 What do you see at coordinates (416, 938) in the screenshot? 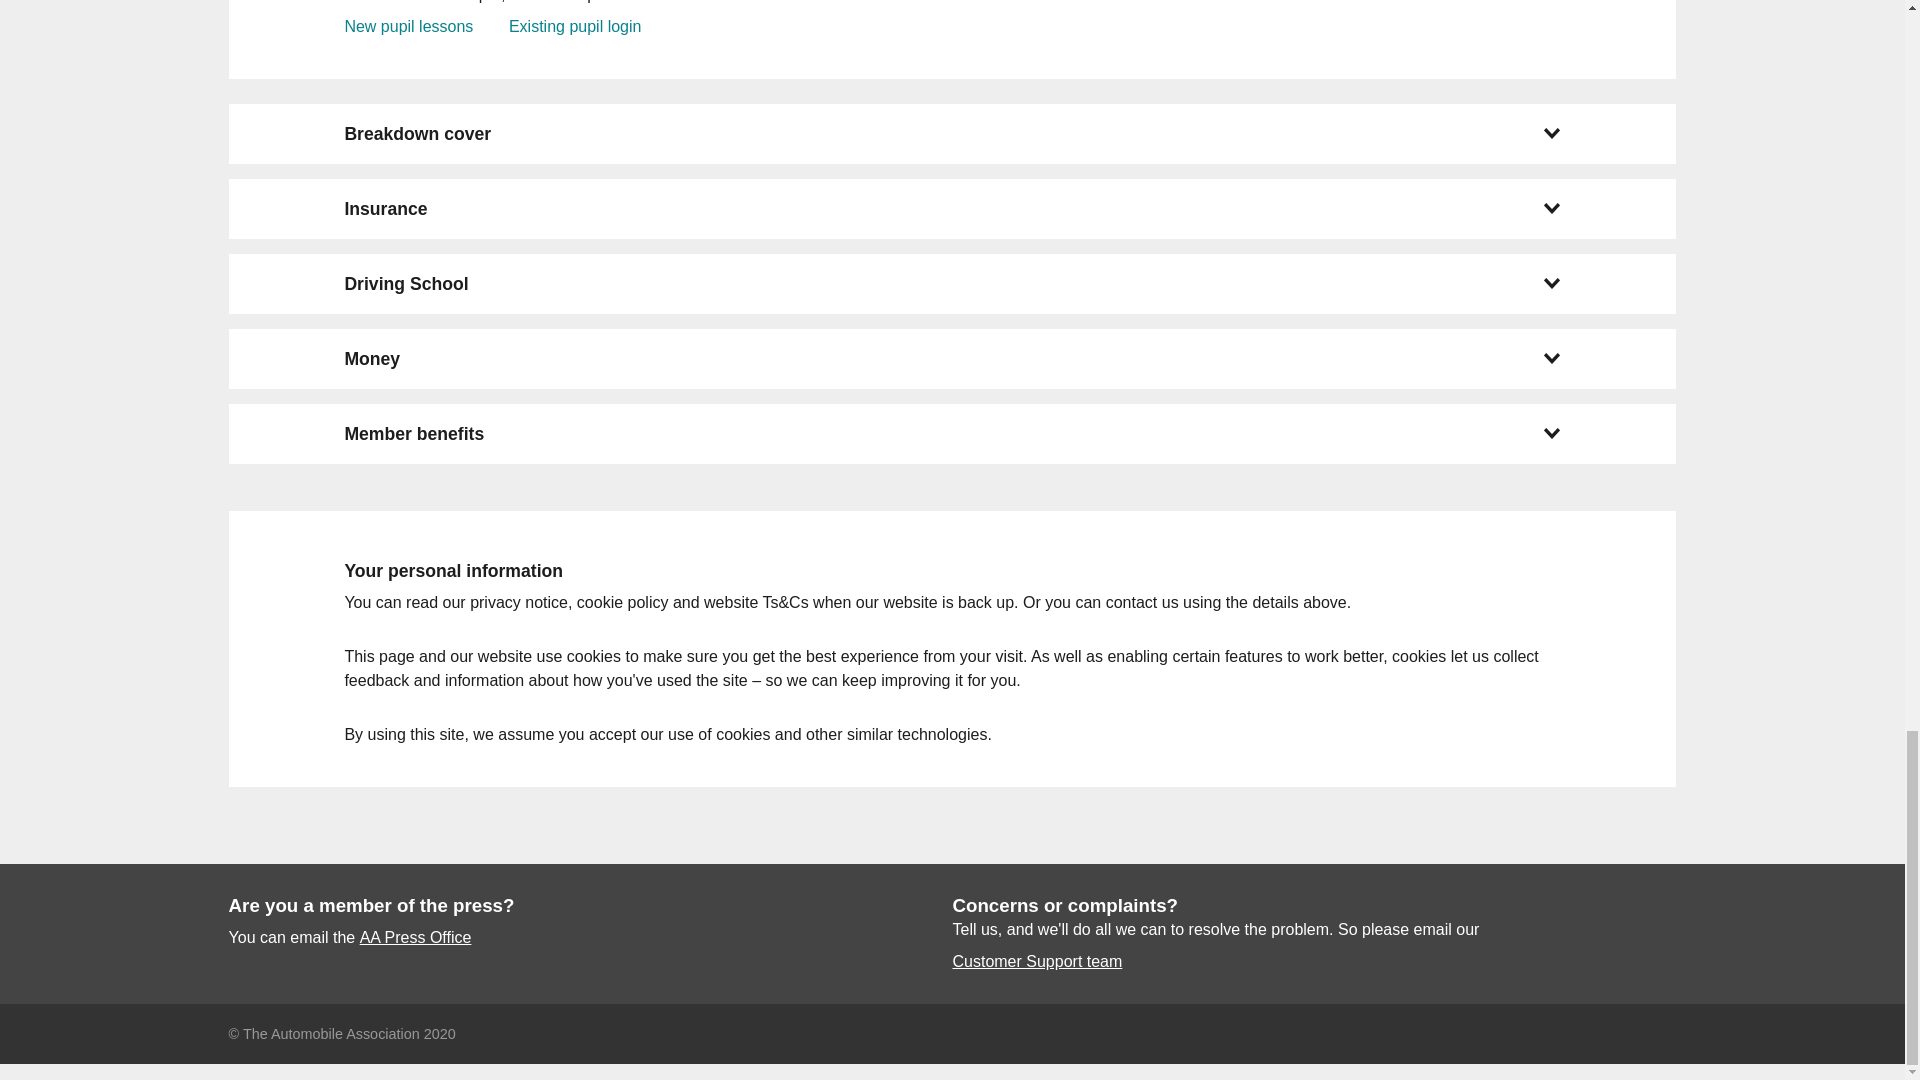
I see `AA Press Office` at bounding box center [416, 938].